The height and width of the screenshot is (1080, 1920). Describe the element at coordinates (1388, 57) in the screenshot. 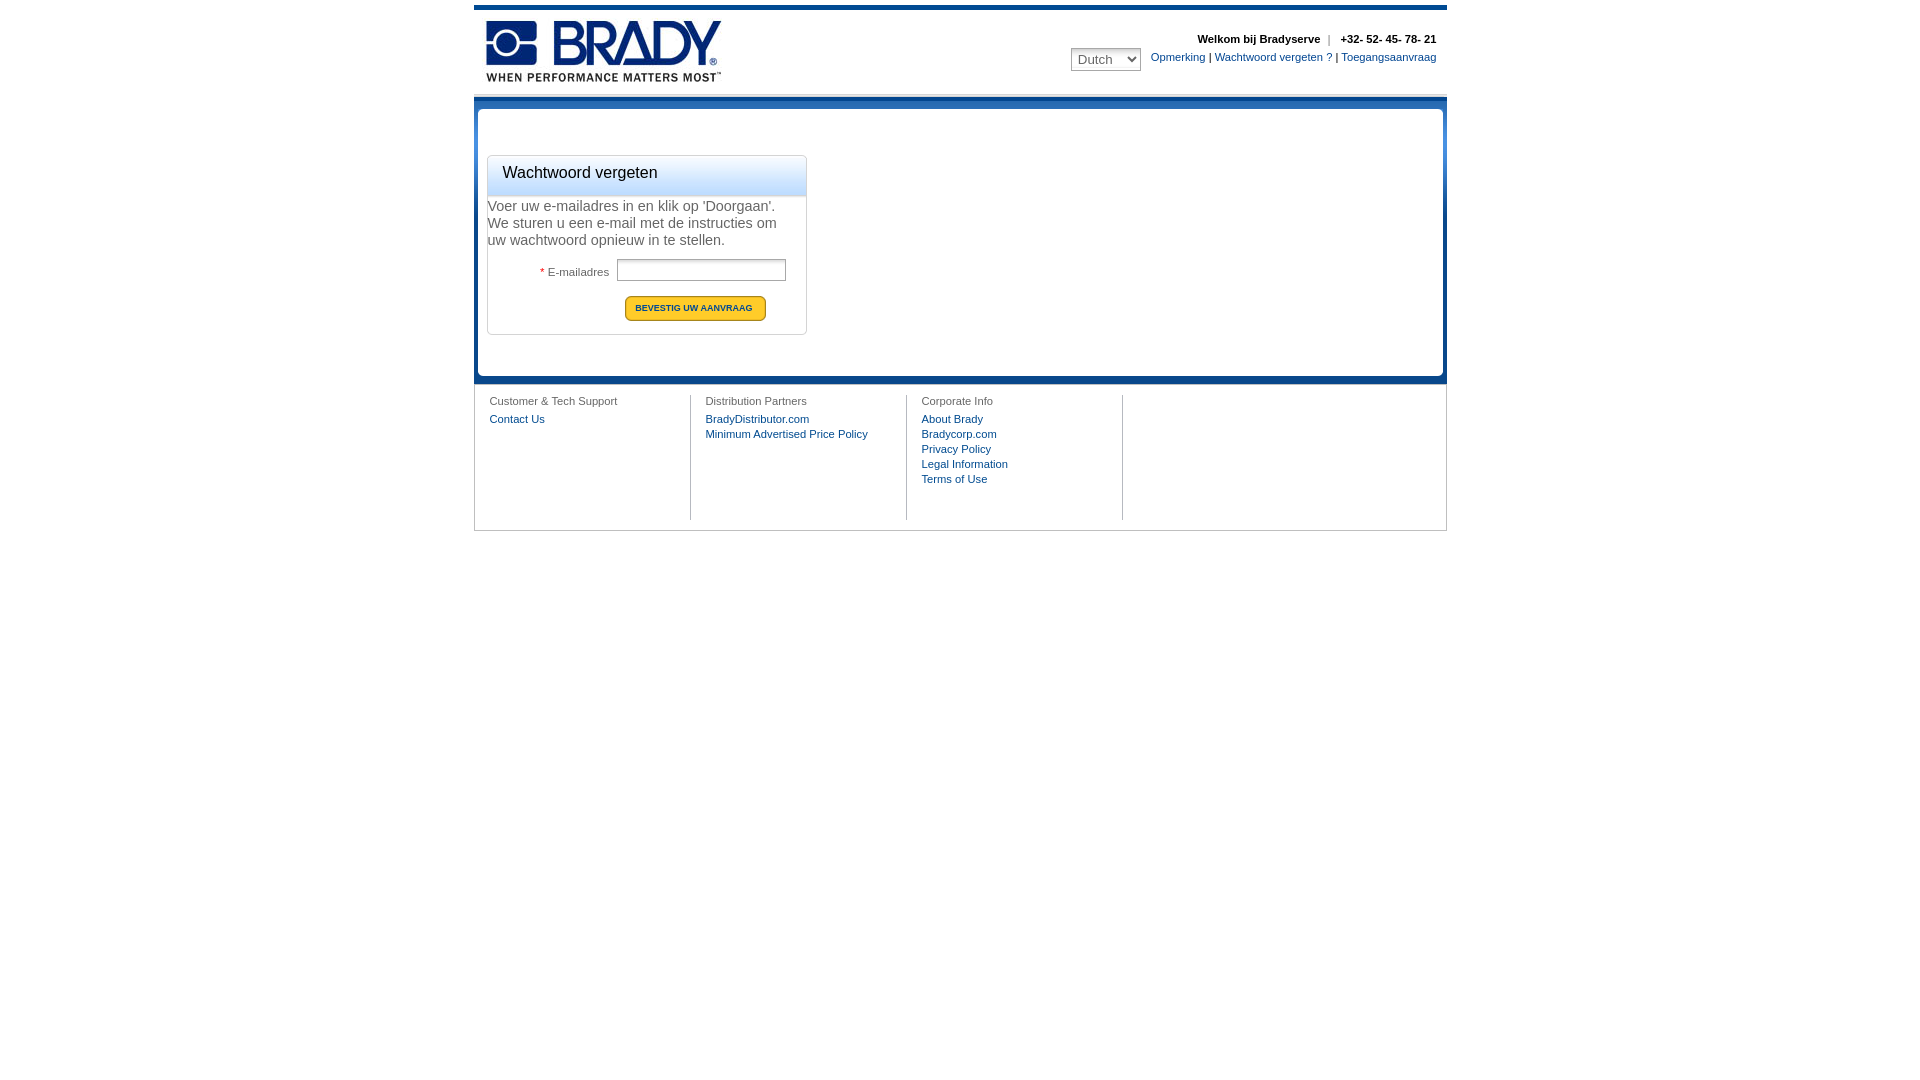

I see `Toegangsaanvraag` at that location.